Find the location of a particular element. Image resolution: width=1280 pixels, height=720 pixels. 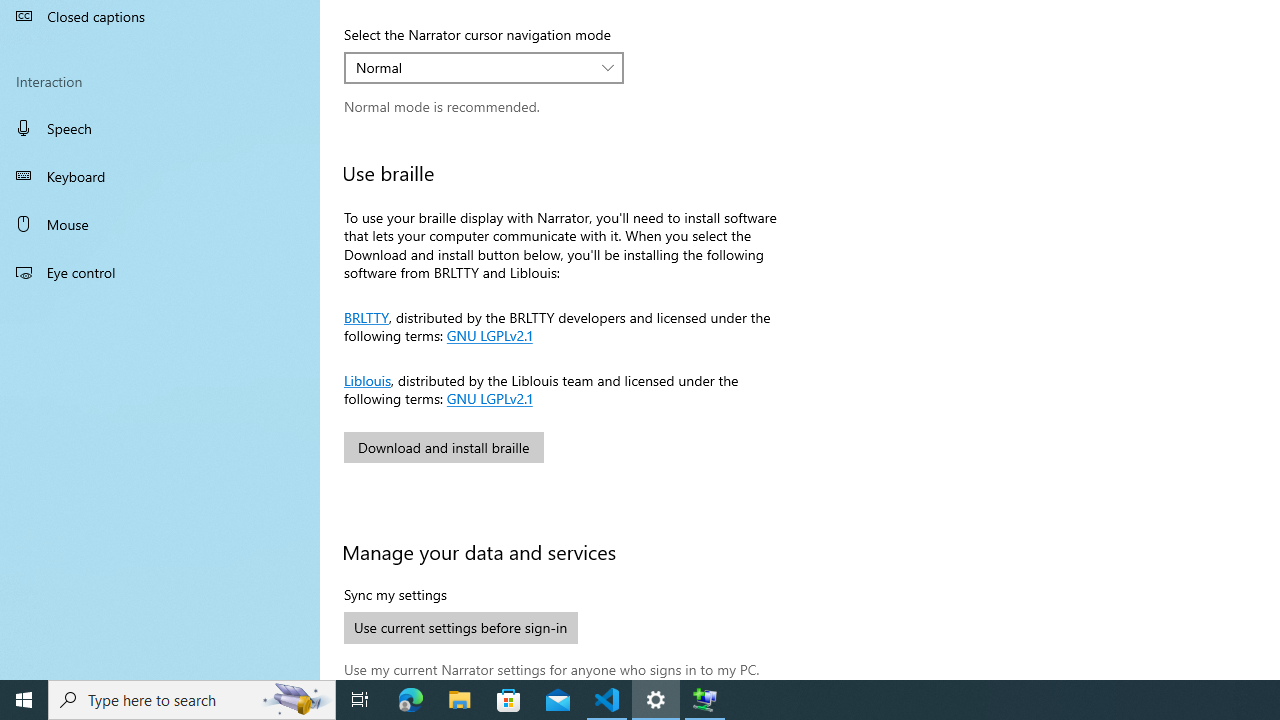

Microsoft Store is located at coordinates (509, 700).